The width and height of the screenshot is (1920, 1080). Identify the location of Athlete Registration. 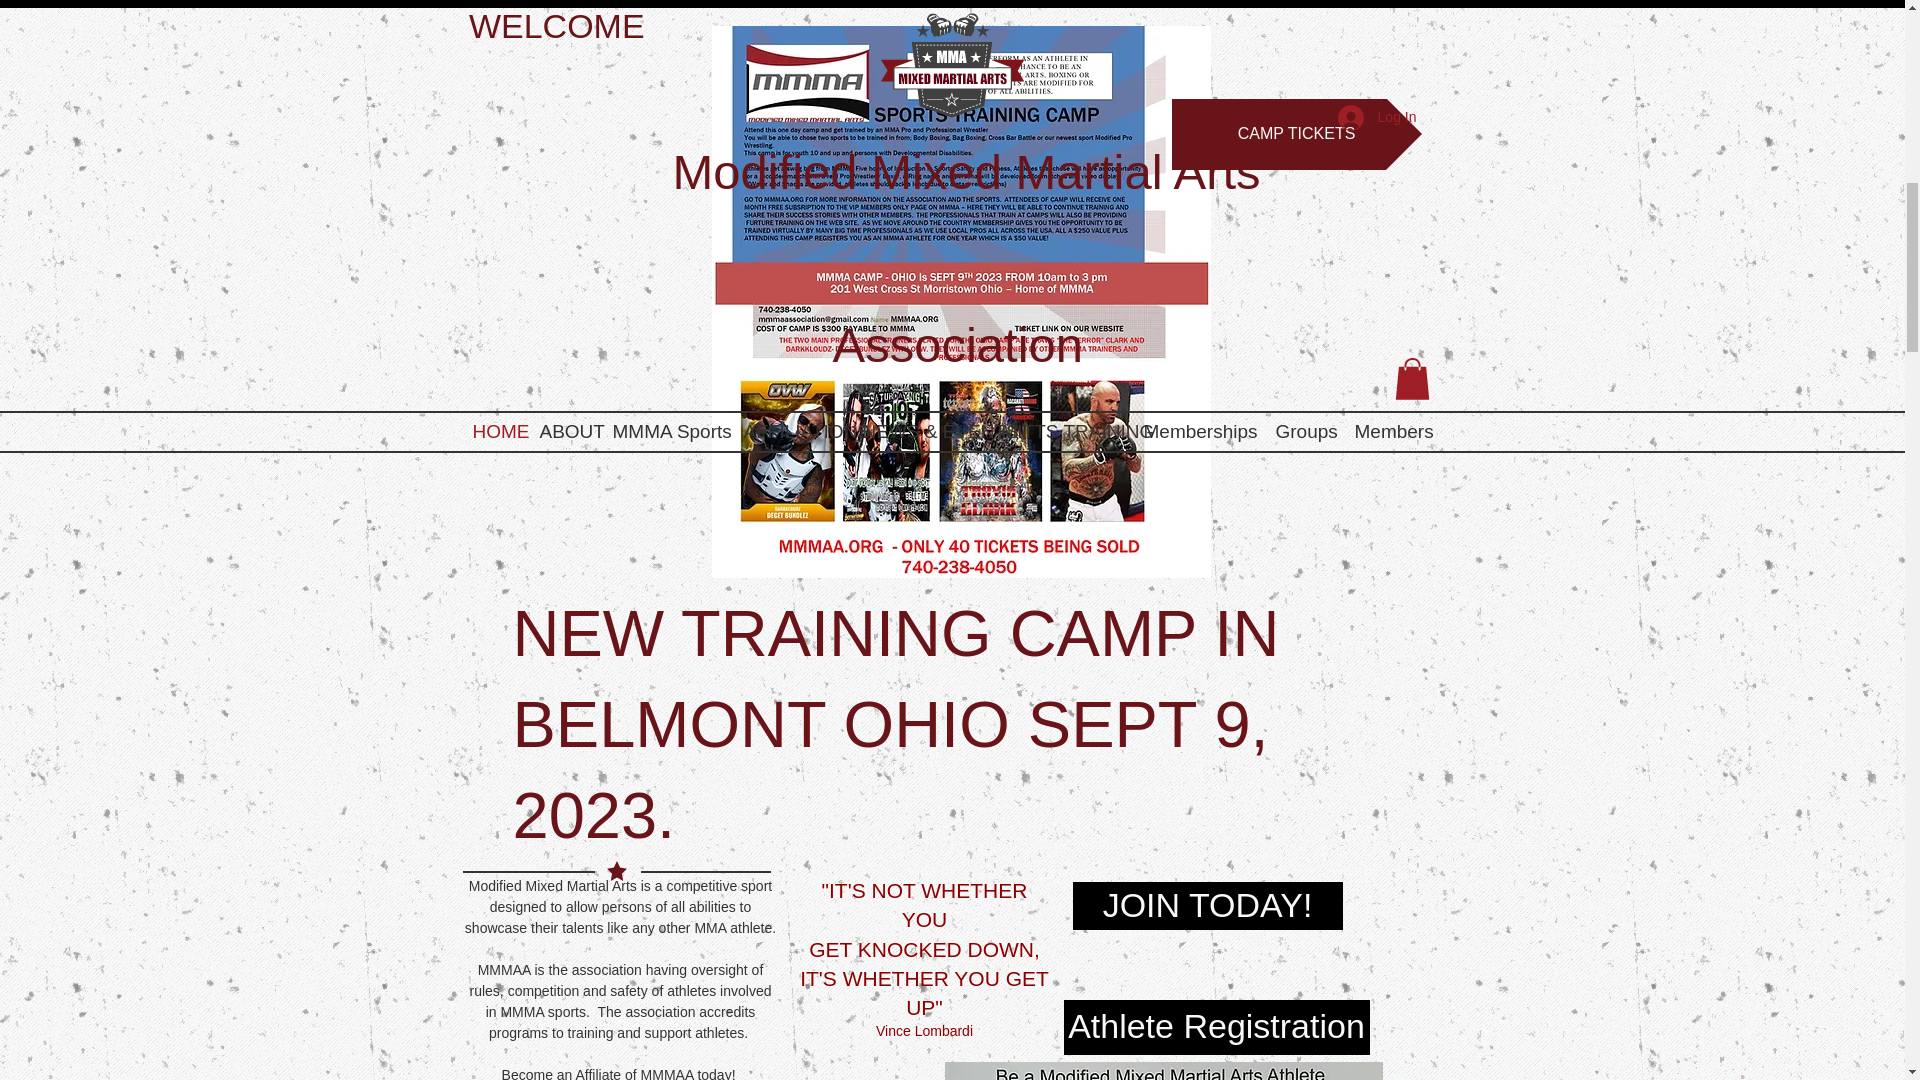
(1216, 1028).